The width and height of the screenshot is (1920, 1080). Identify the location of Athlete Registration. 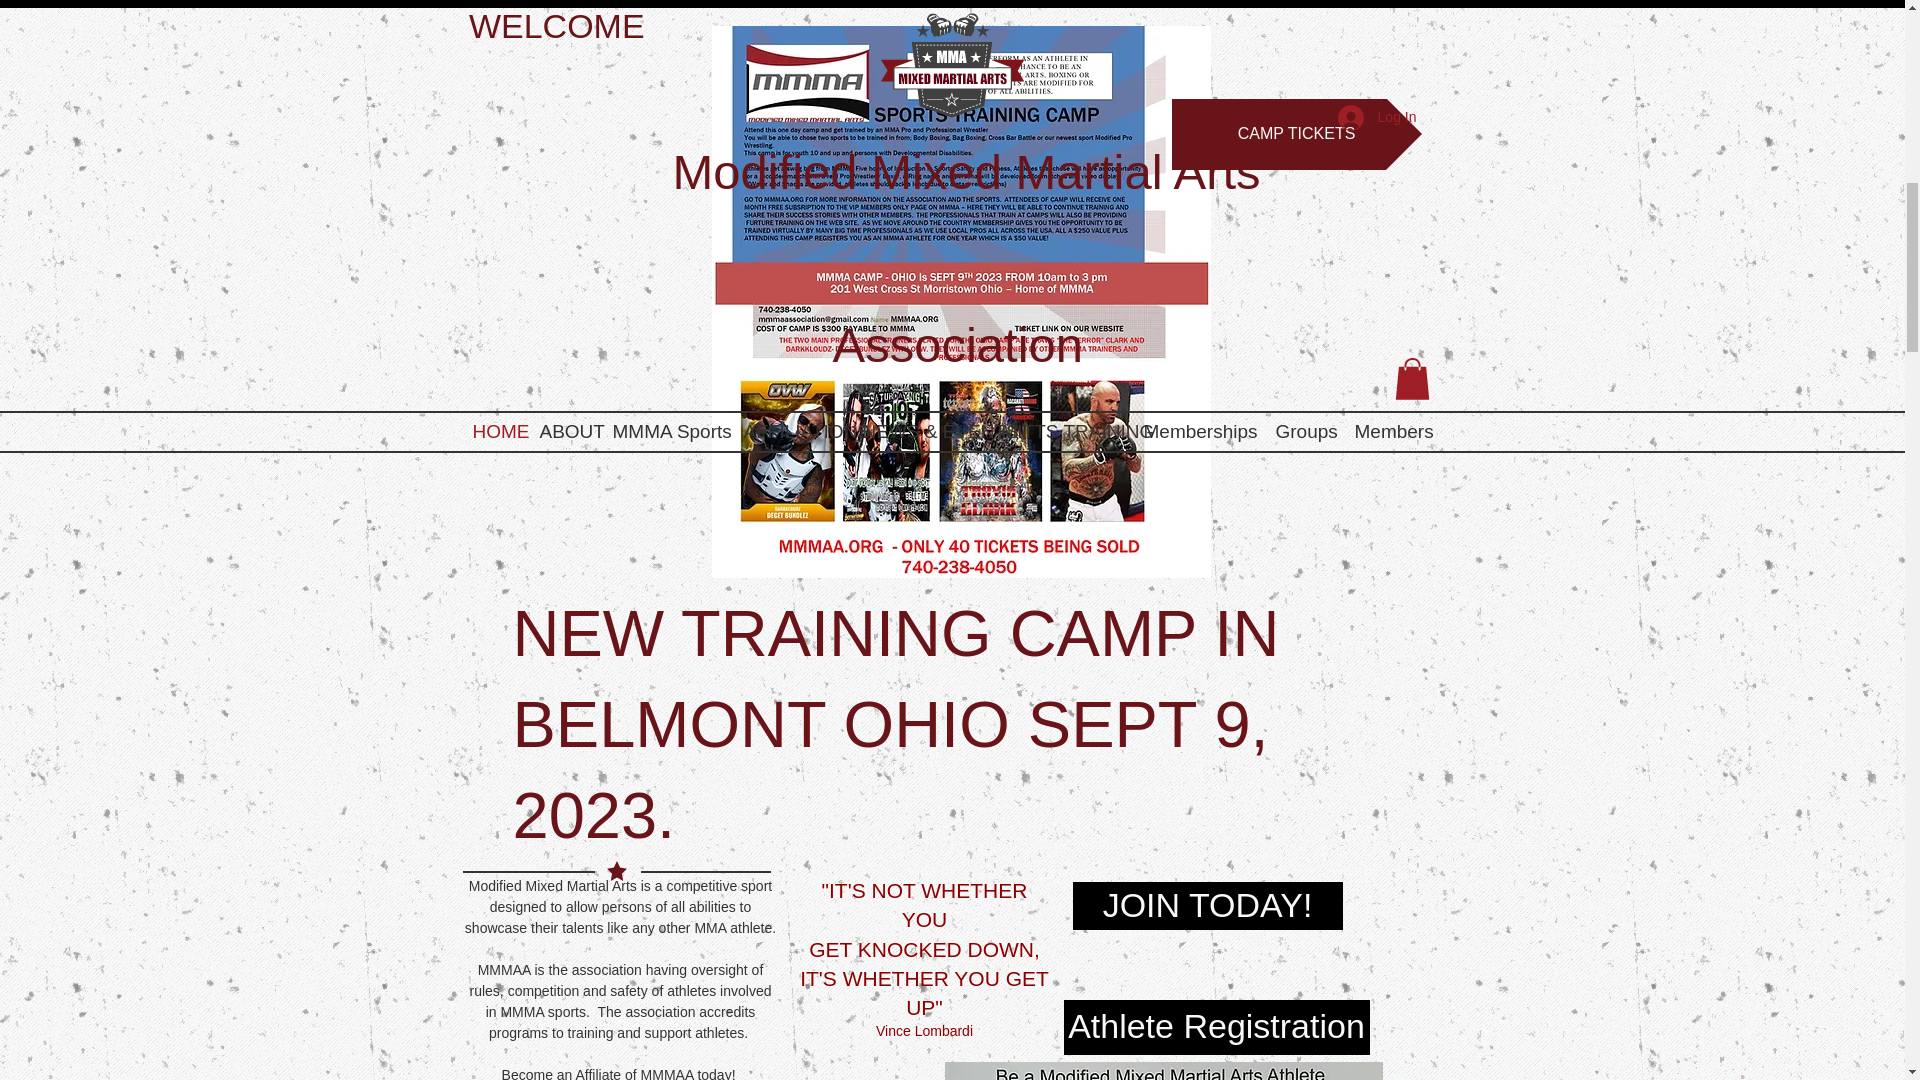
(1216, 1028).